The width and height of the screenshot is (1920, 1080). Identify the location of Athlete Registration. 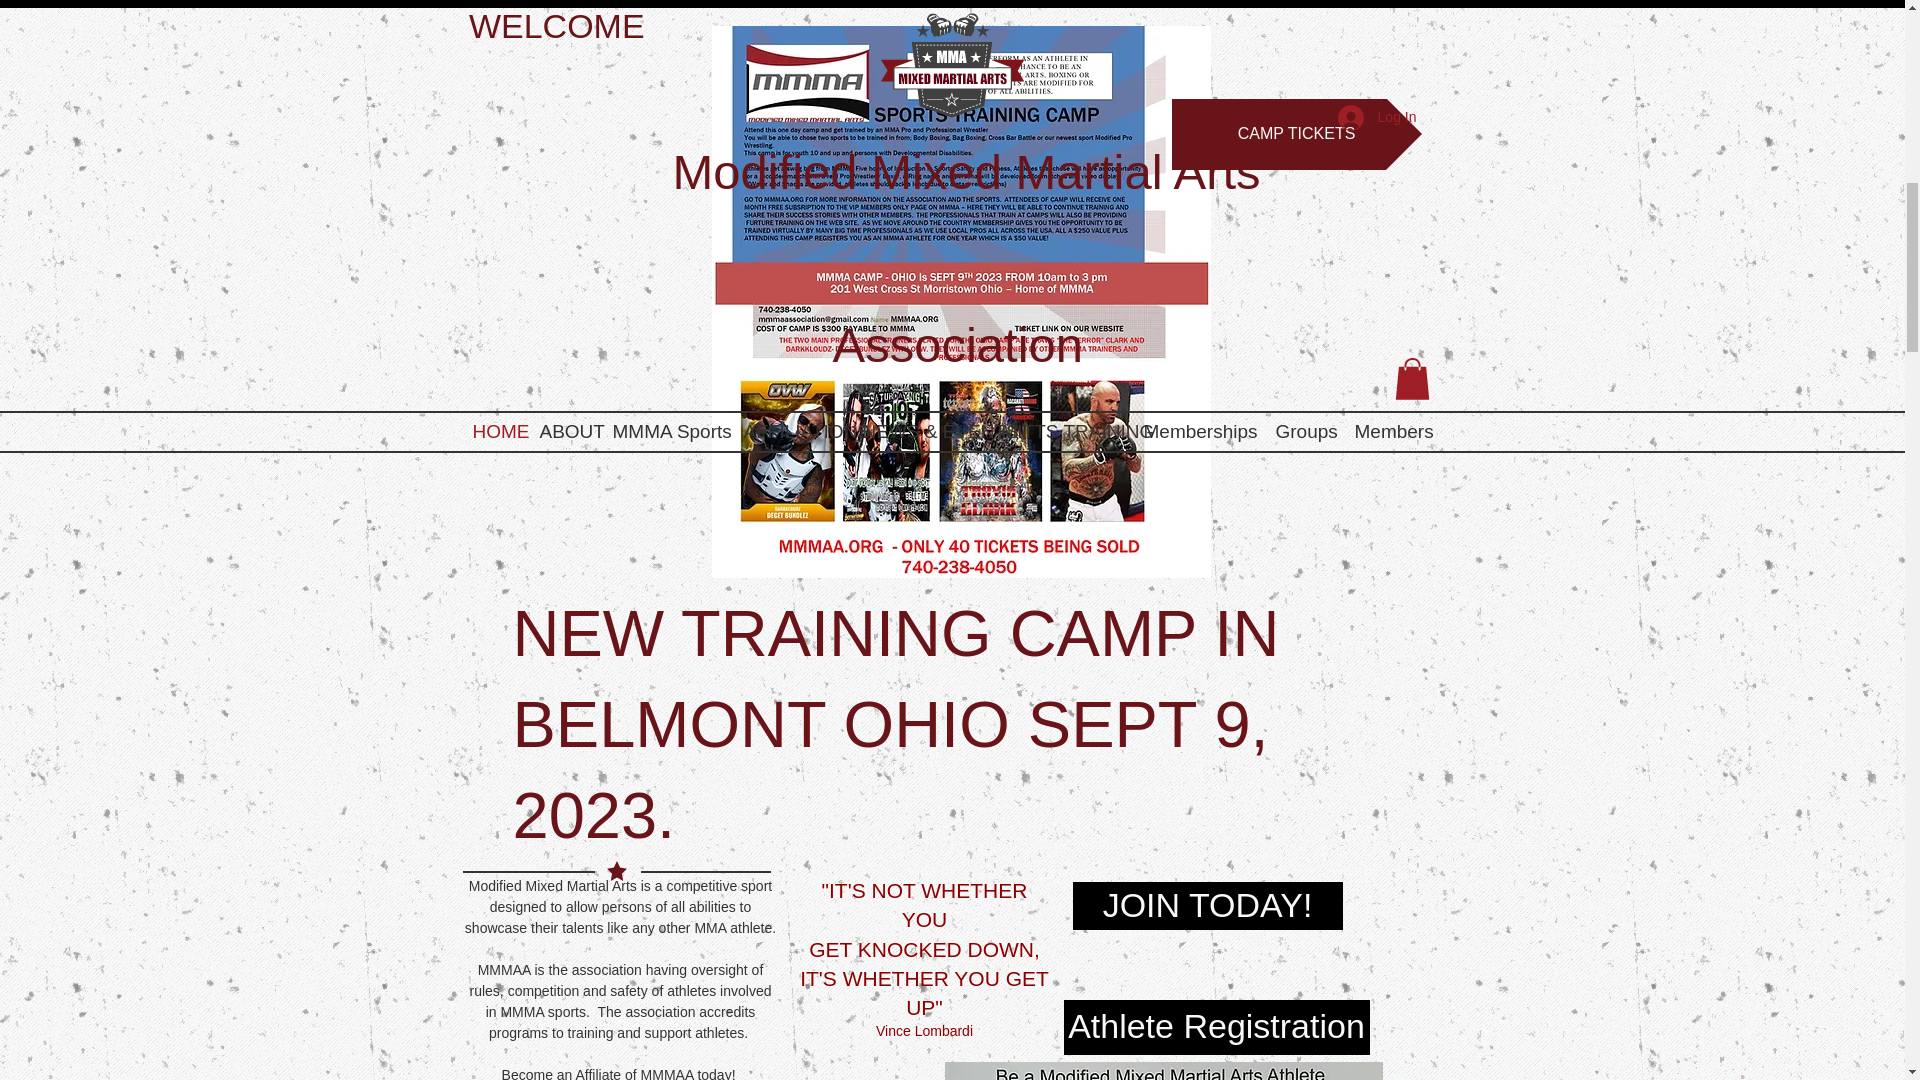
(1216, 1028).